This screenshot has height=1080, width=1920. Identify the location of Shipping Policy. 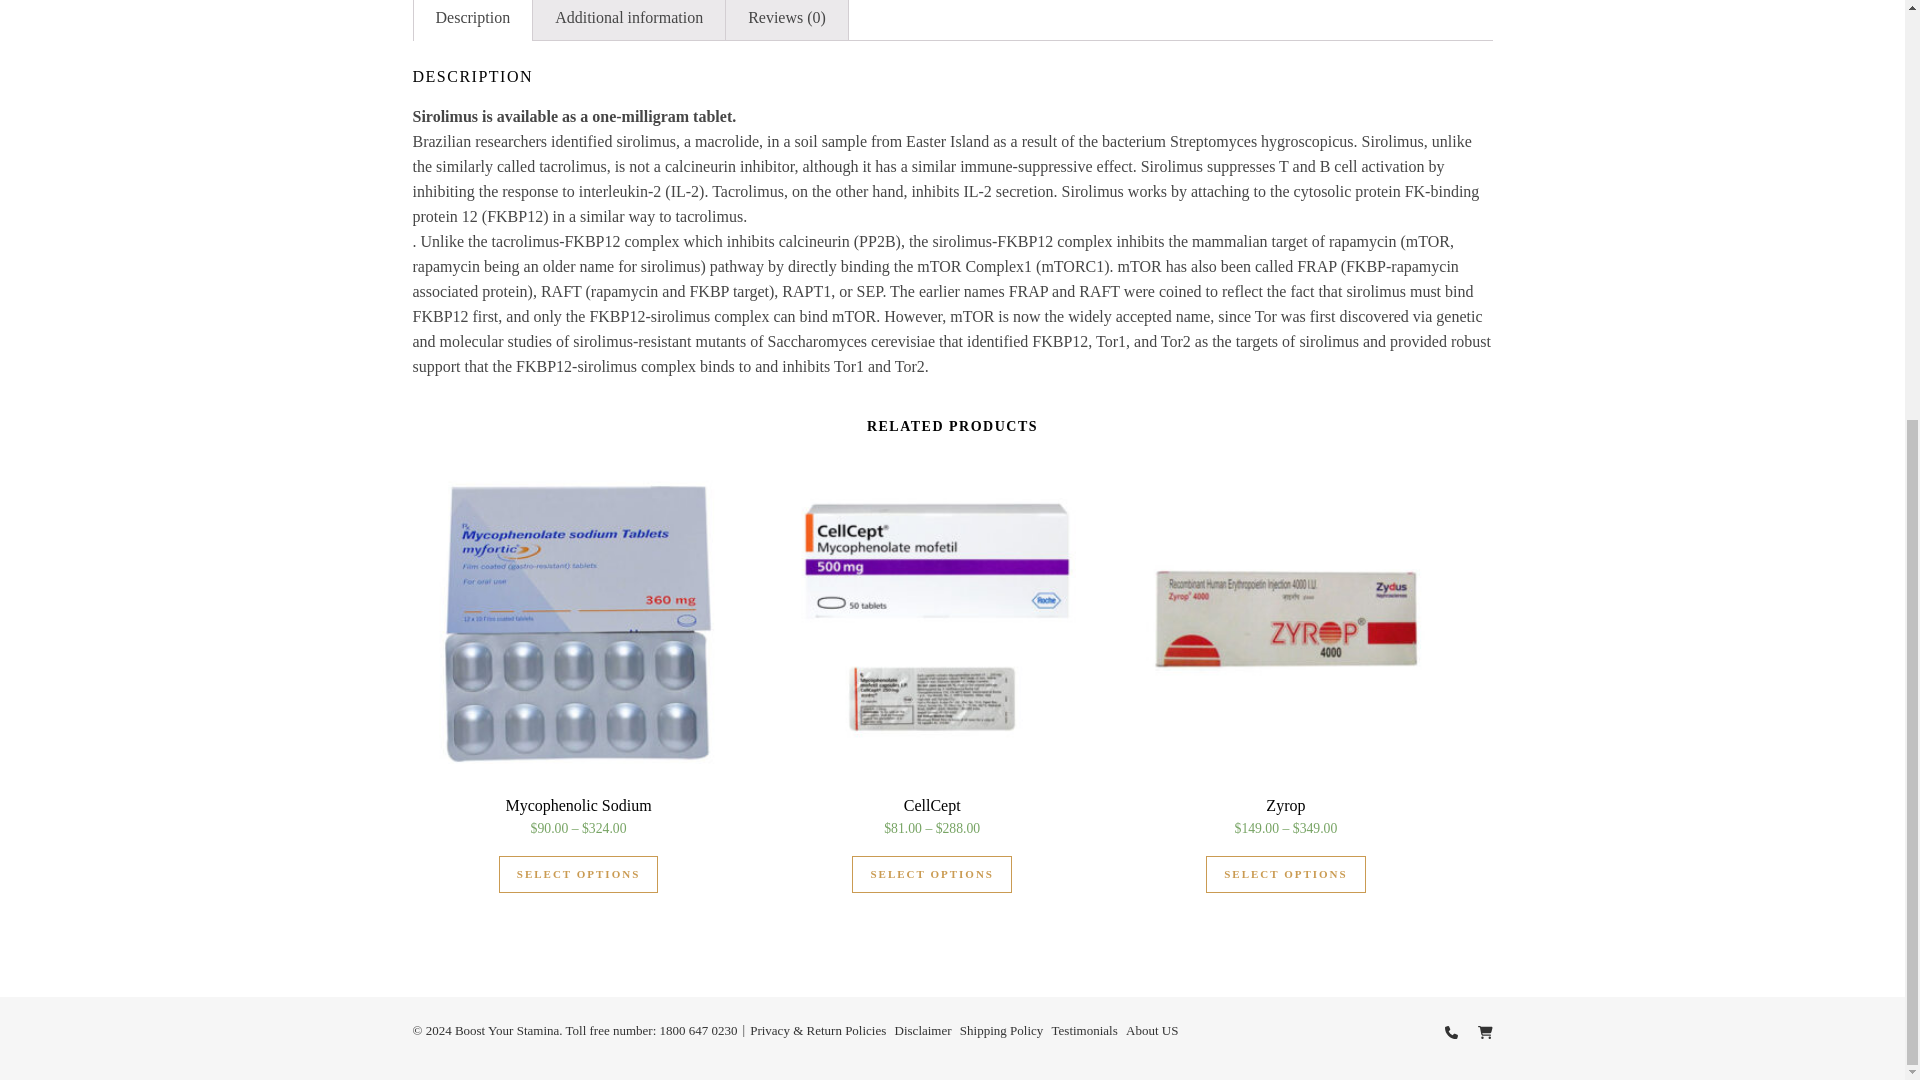
(1001, 1030).